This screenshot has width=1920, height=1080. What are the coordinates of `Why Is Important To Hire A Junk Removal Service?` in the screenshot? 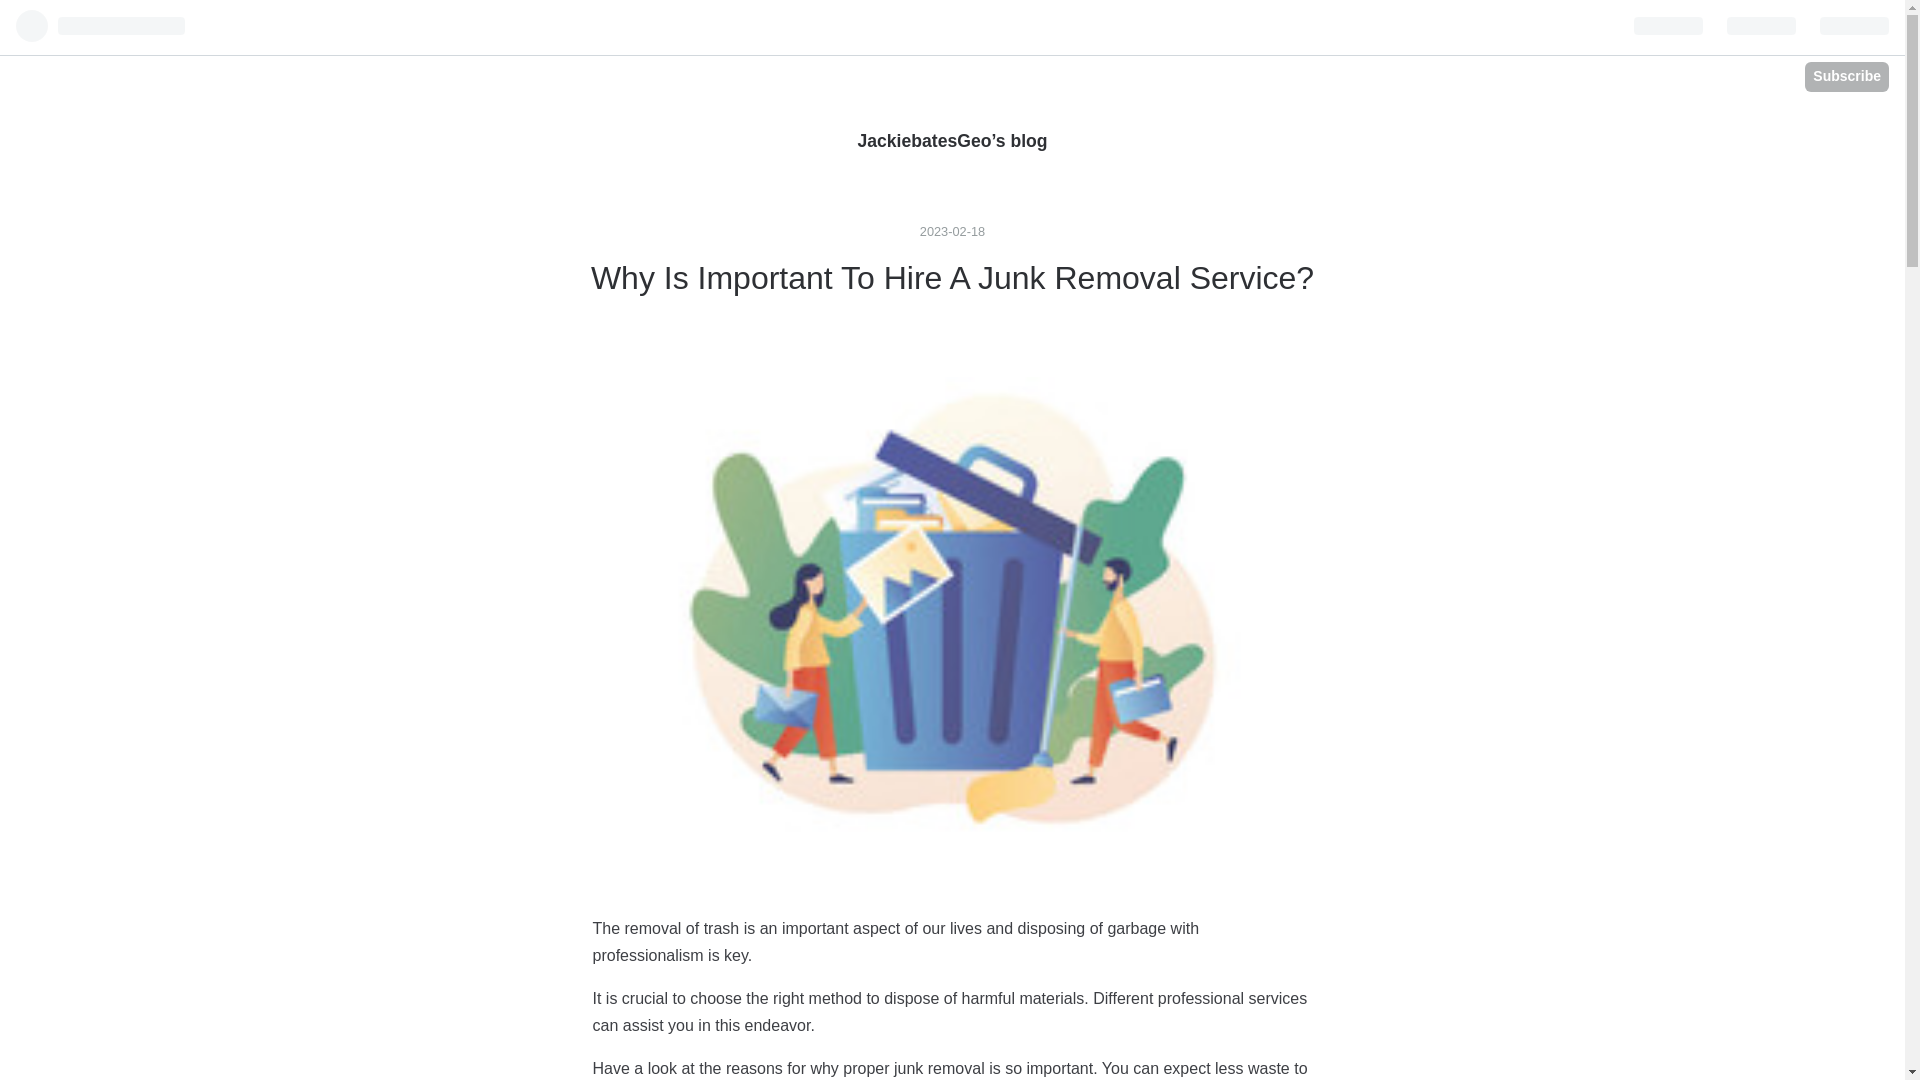 It's located at (952, 278).